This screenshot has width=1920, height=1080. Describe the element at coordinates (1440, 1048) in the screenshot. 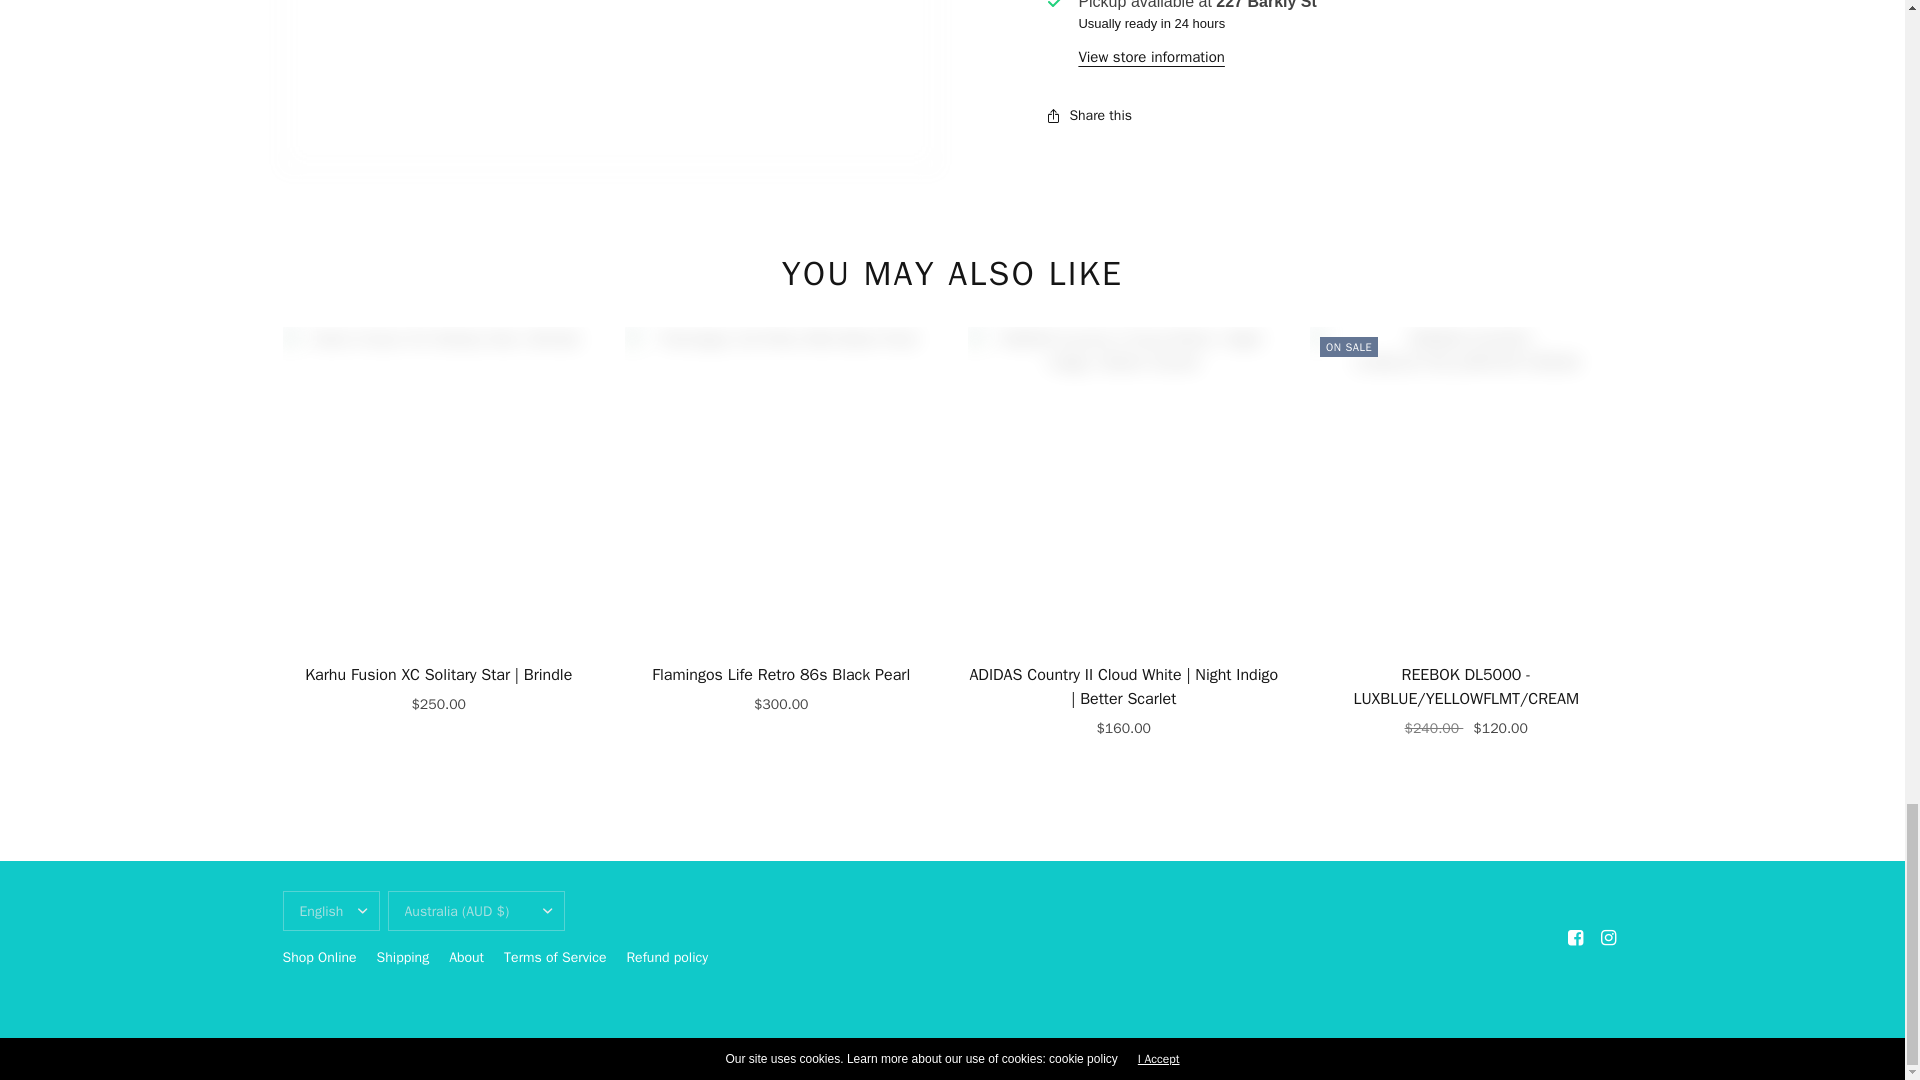

I see `Mastercard` at that location.